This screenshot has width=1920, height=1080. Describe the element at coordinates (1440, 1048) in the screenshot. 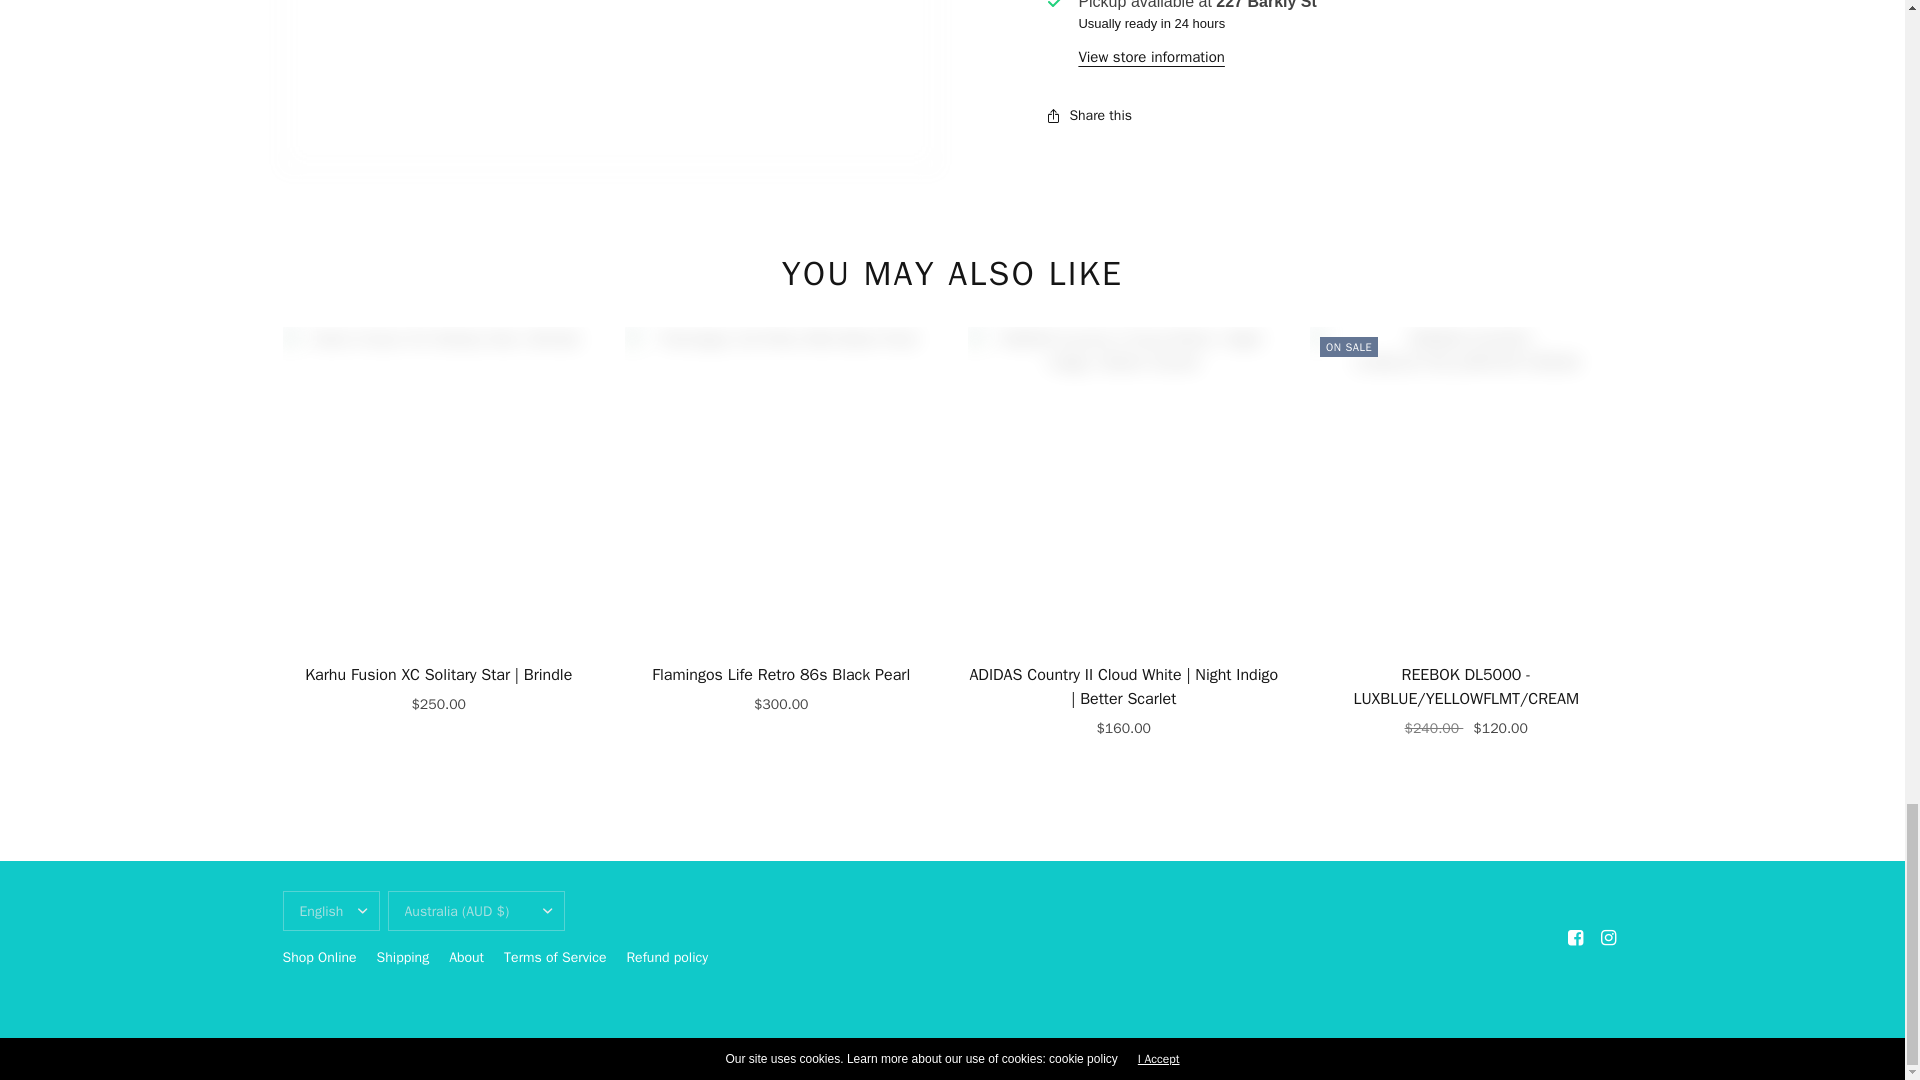

I see `Mastercard` at that location.